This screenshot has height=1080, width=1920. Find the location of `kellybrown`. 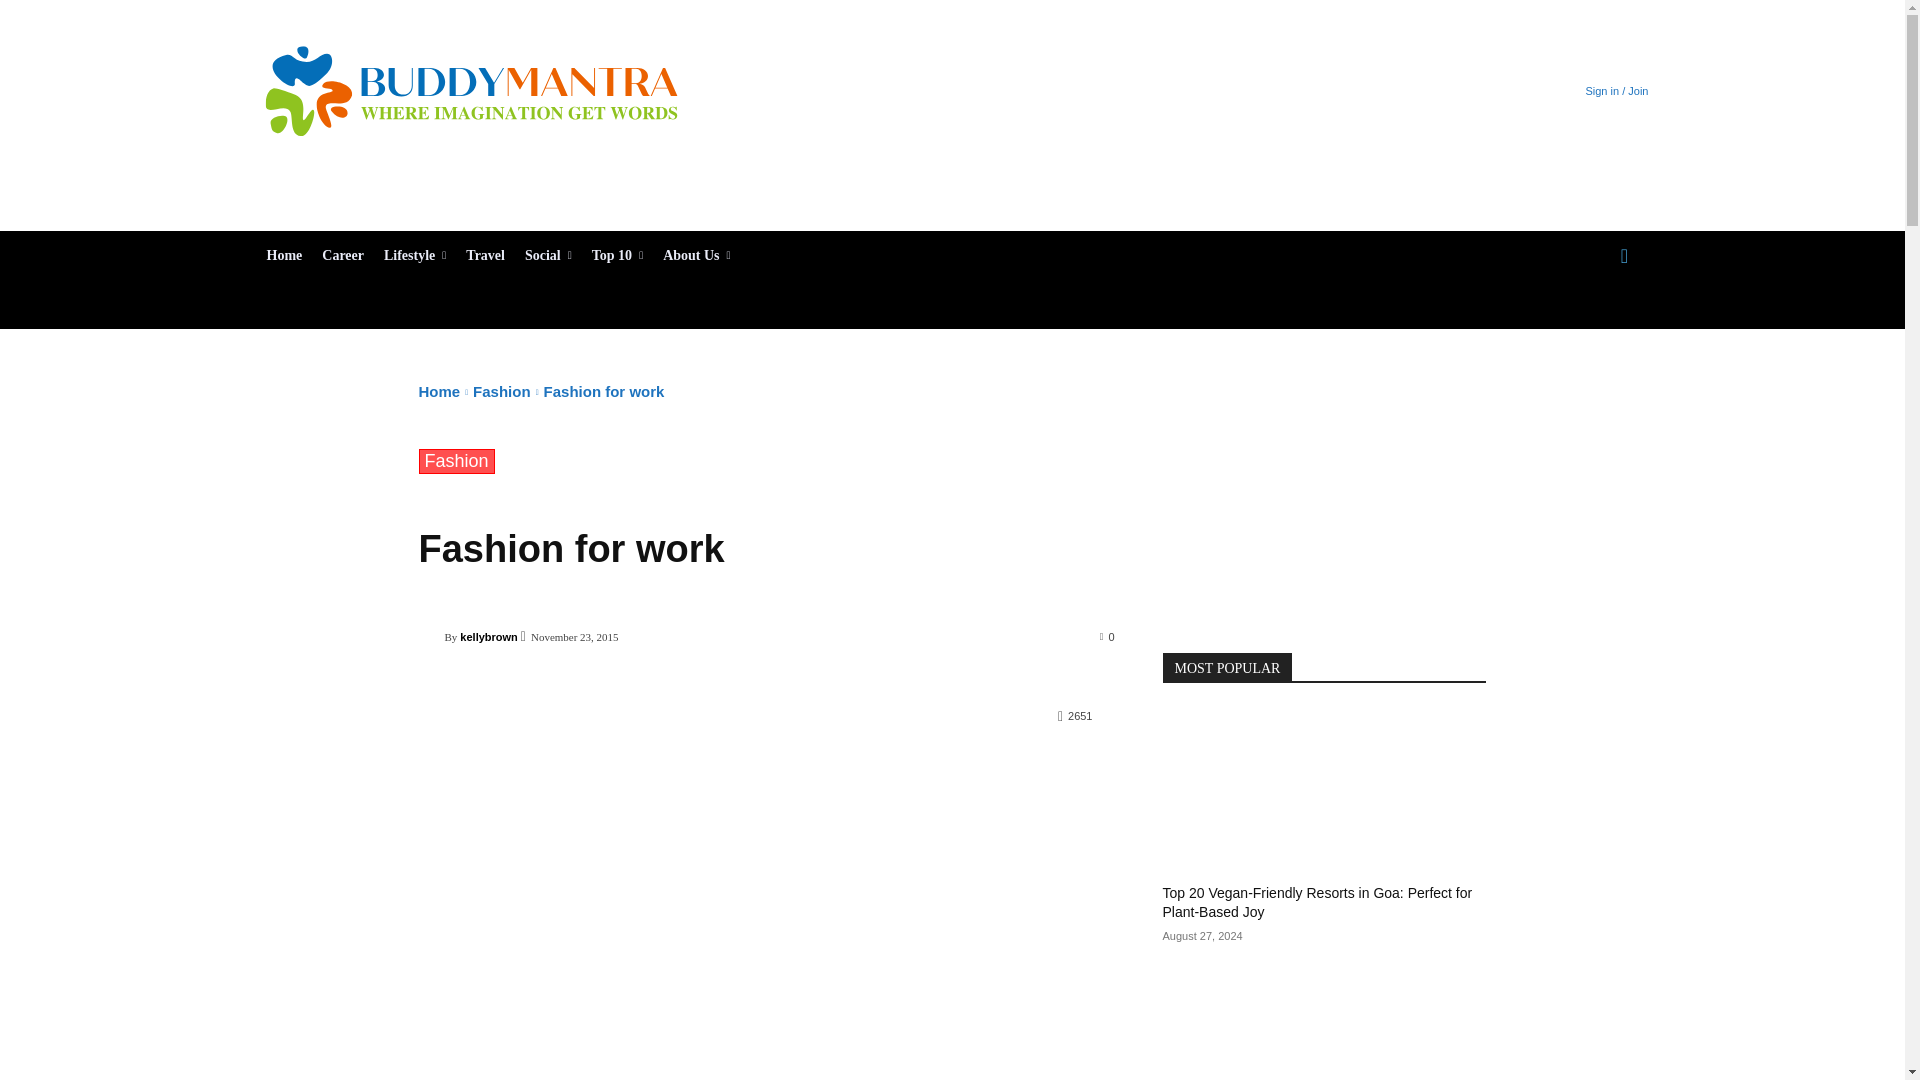

kellybrown is located at coordinates (430, 636).